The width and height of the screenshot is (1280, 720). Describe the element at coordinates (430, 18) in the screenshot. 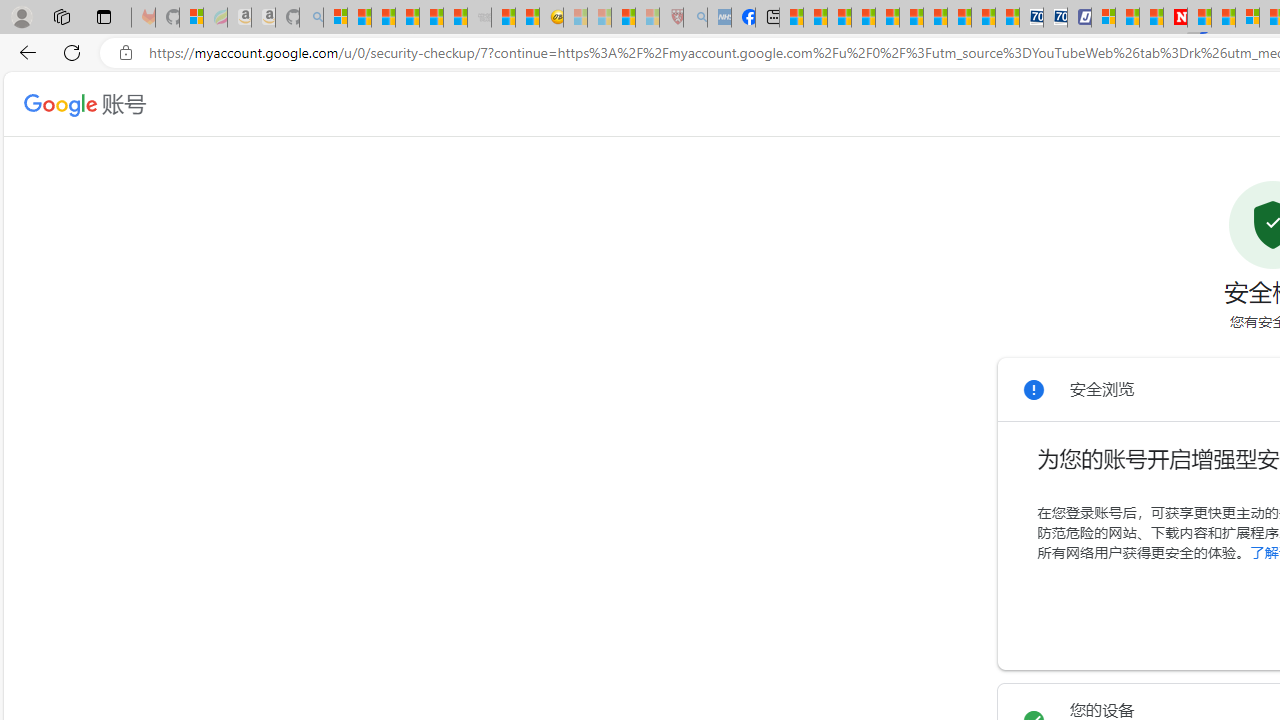

I see `New Report Confirms 2023 Was Record Hot | Watch` at that location.